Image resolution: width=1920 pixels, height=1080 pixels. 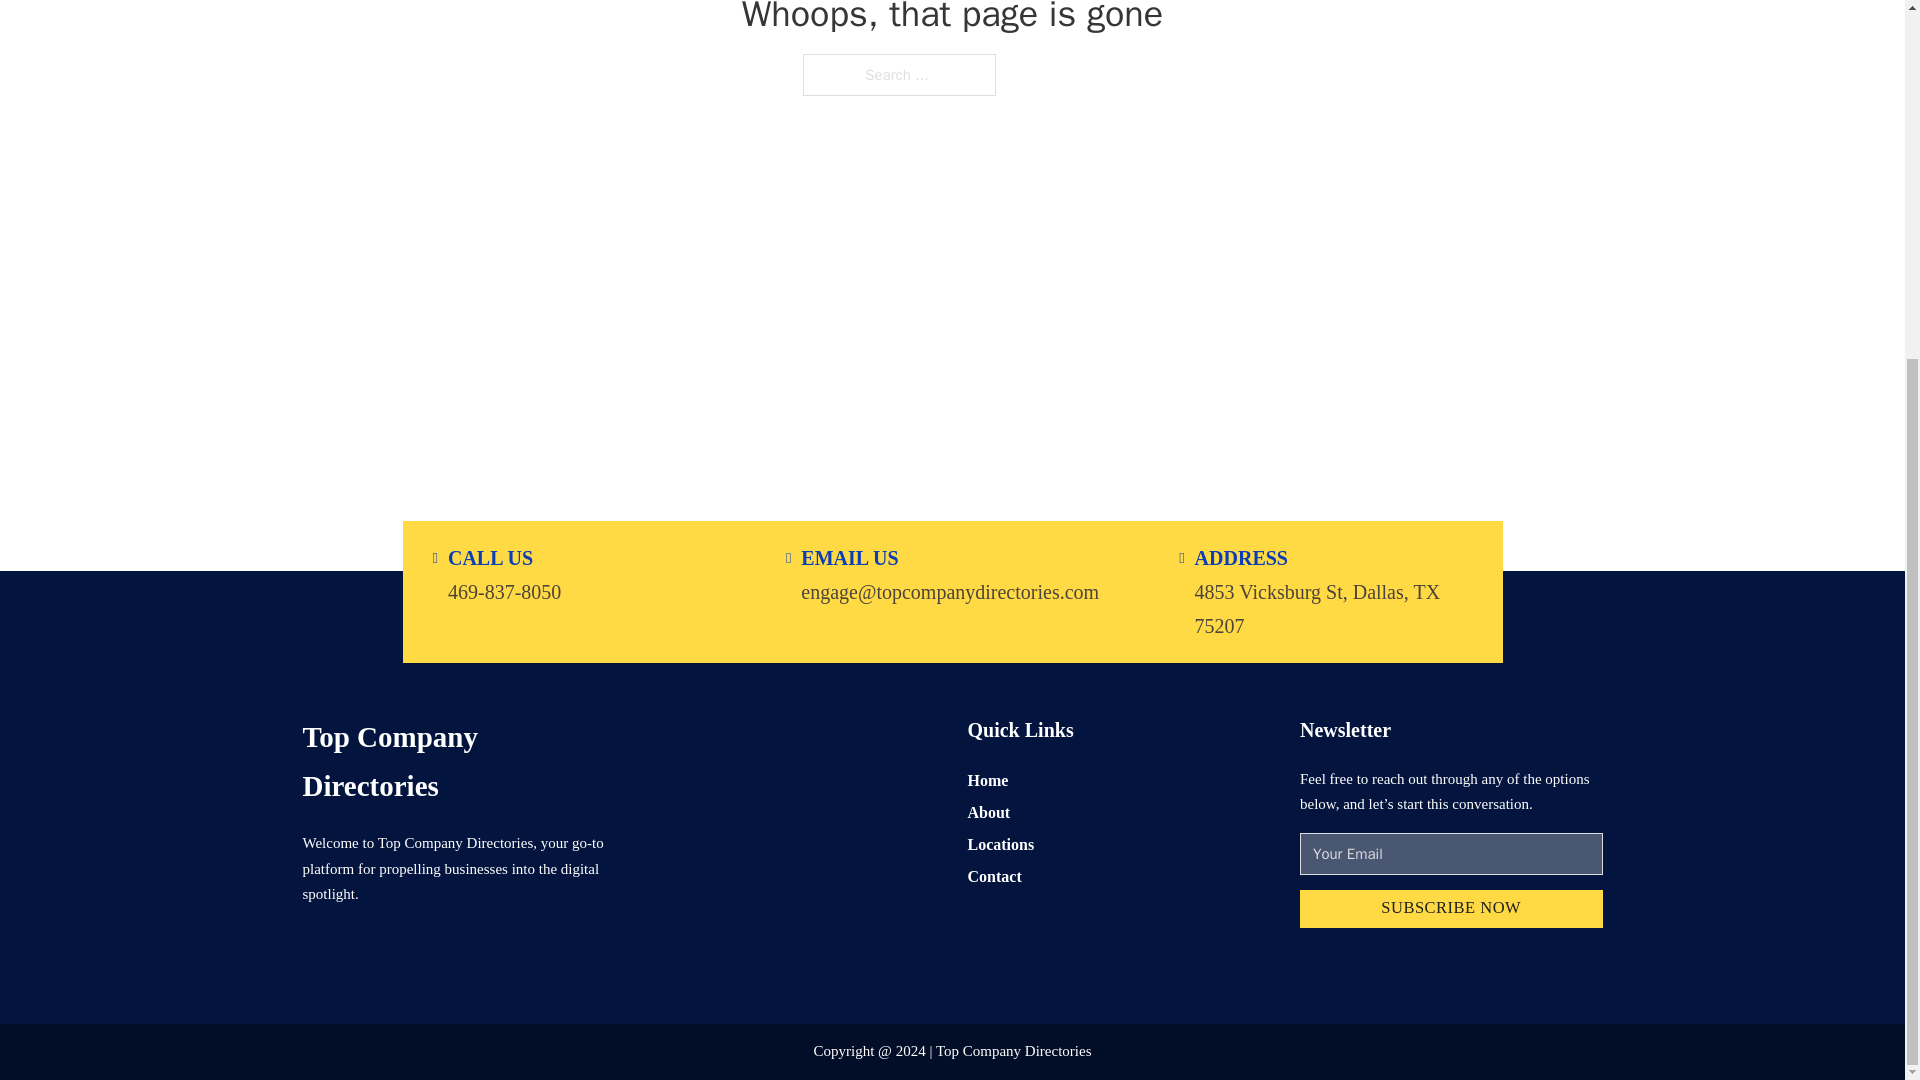 I want to click on Home, so click(x=988, y=778).